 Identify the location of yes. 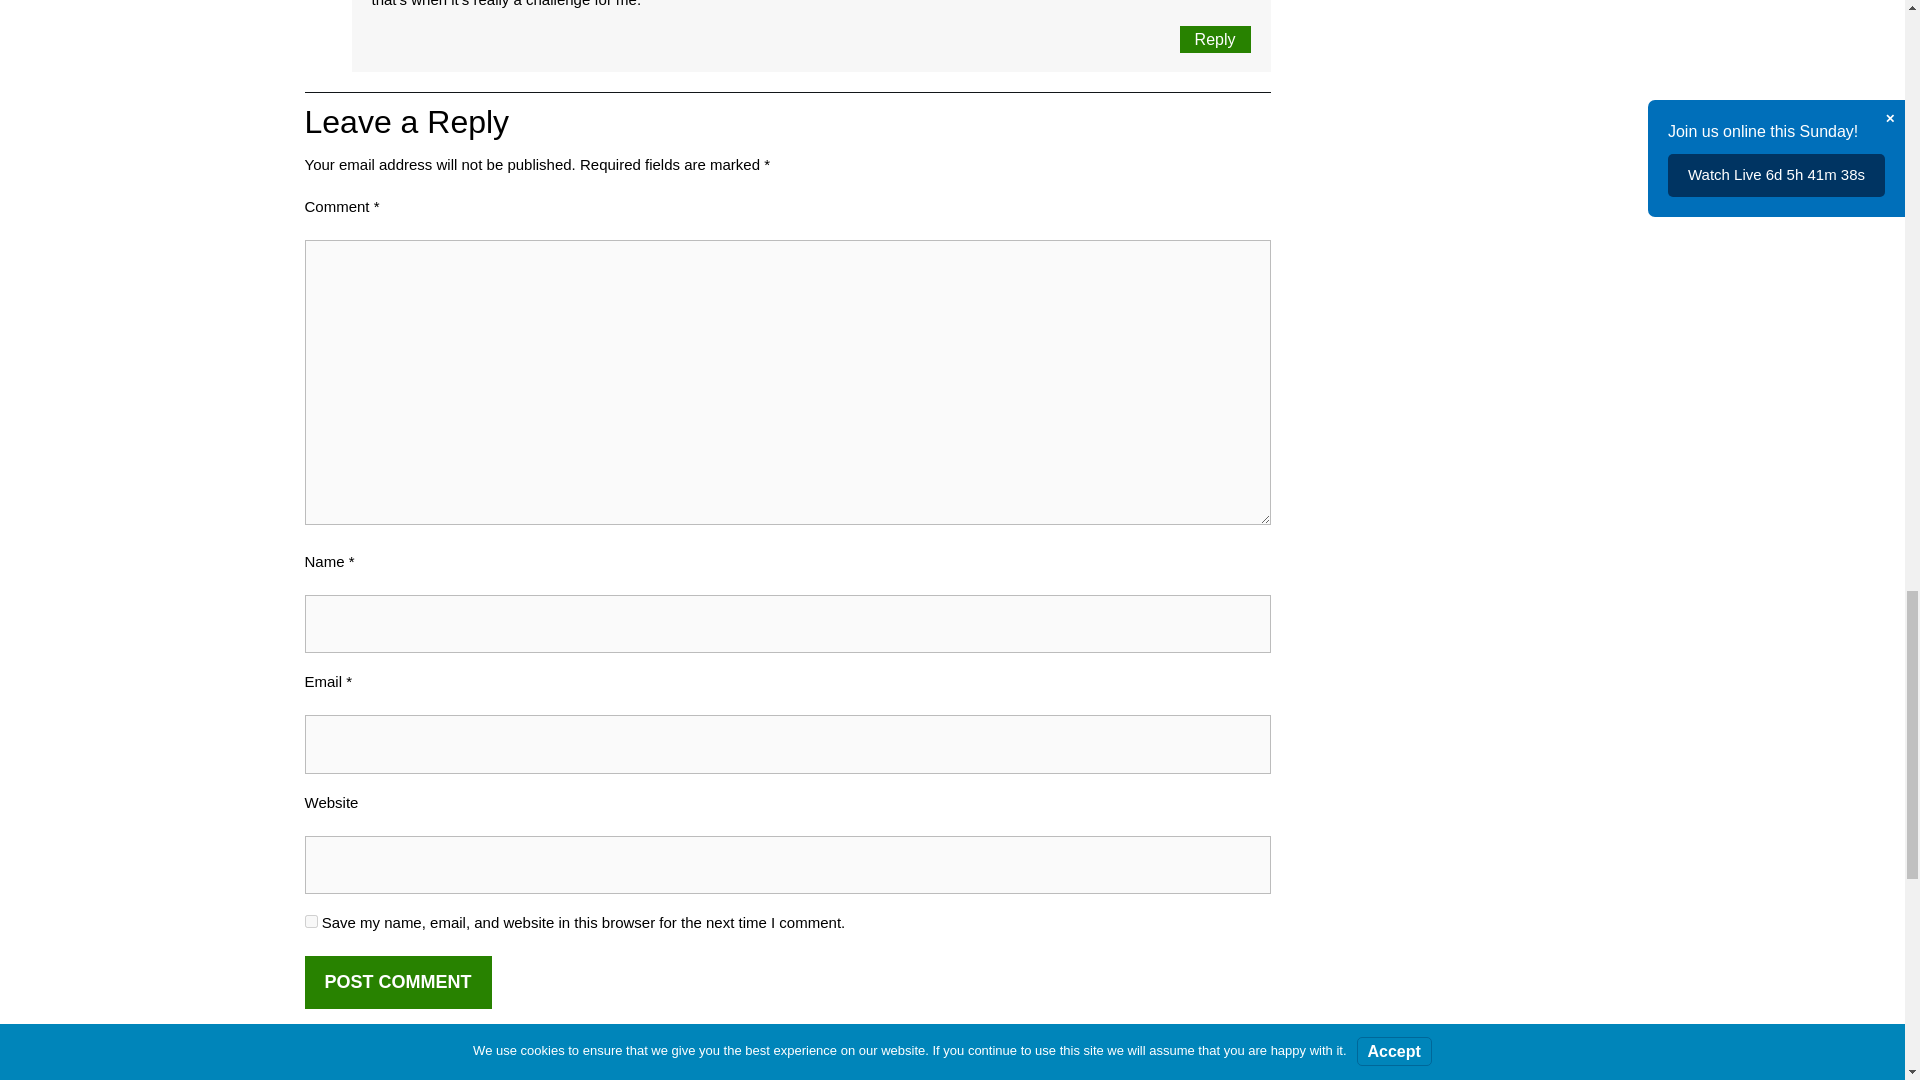
(310, 920).